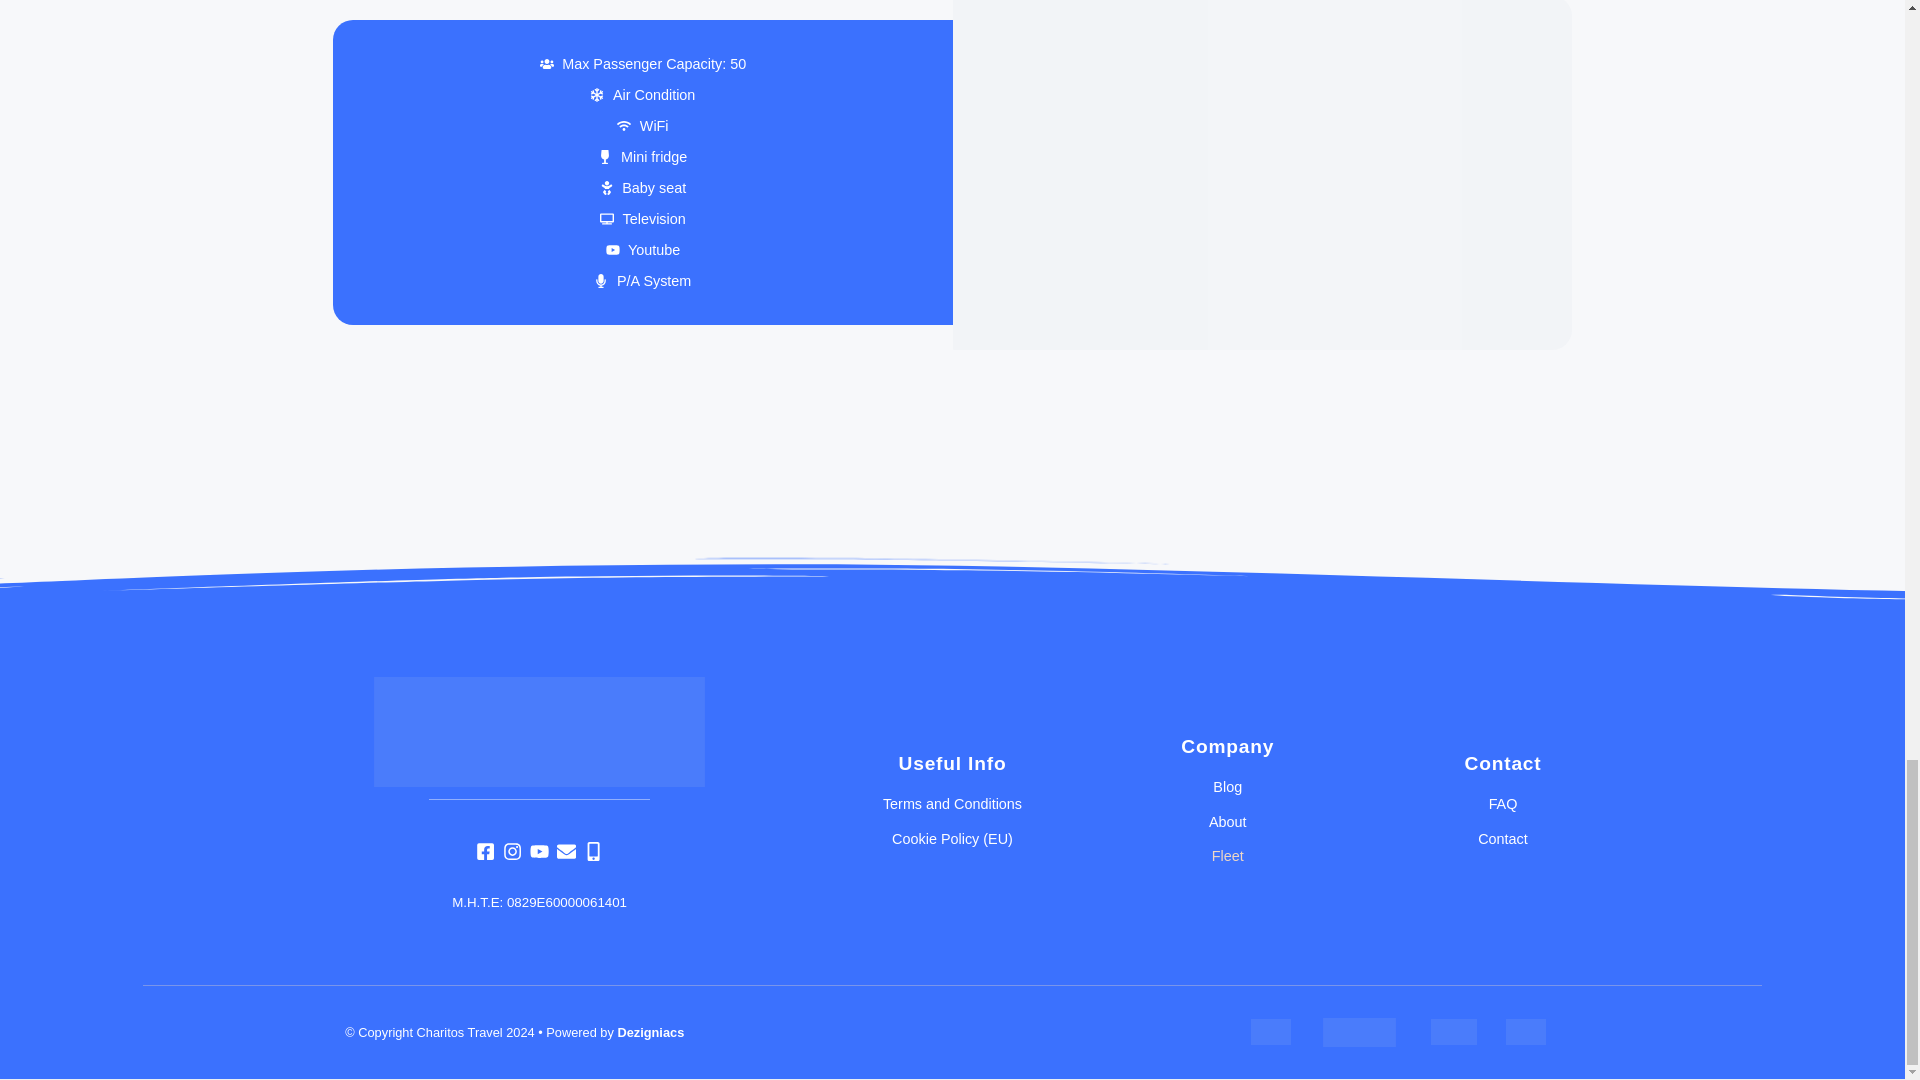  Describe the element at coordinates (1502, 804) in the screenshot. I see `FAQ` at that location.